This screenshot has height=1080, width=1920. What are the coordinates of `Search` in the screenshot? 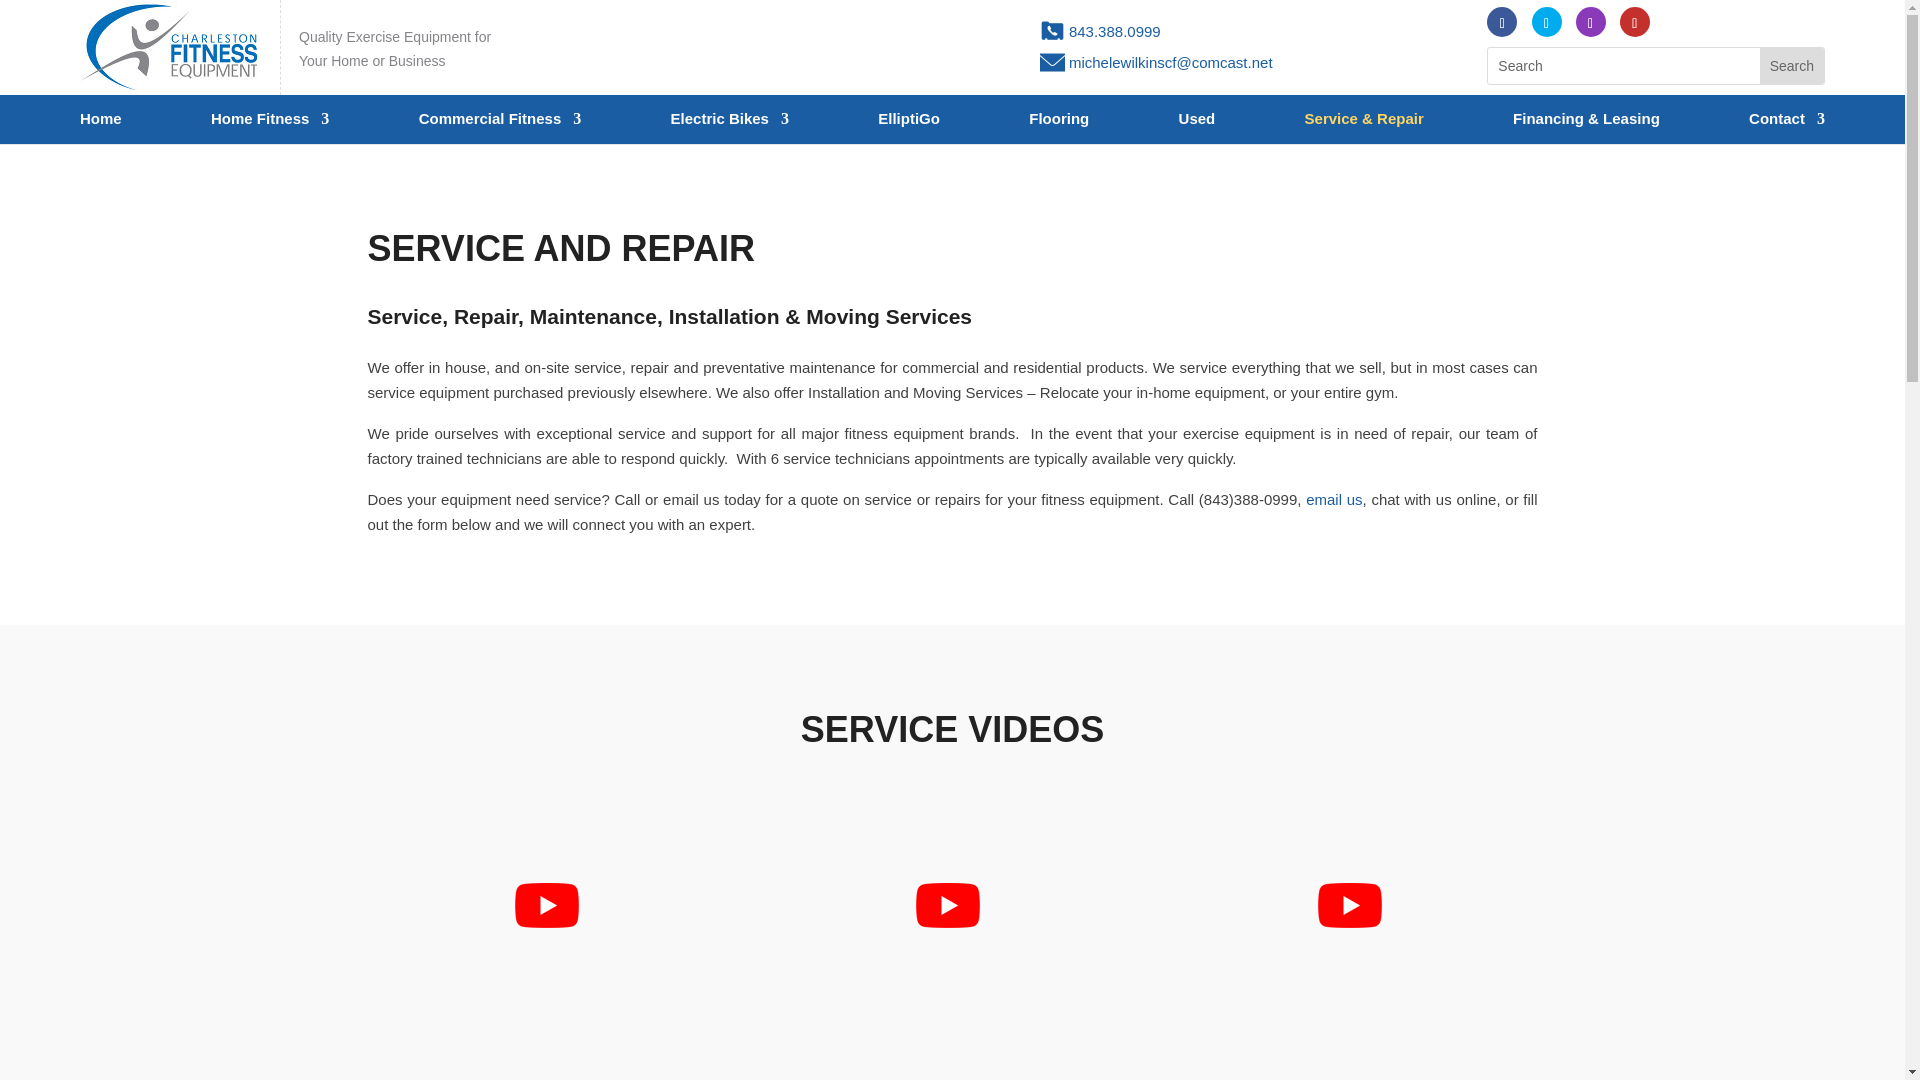 It's located at (1792, 66).